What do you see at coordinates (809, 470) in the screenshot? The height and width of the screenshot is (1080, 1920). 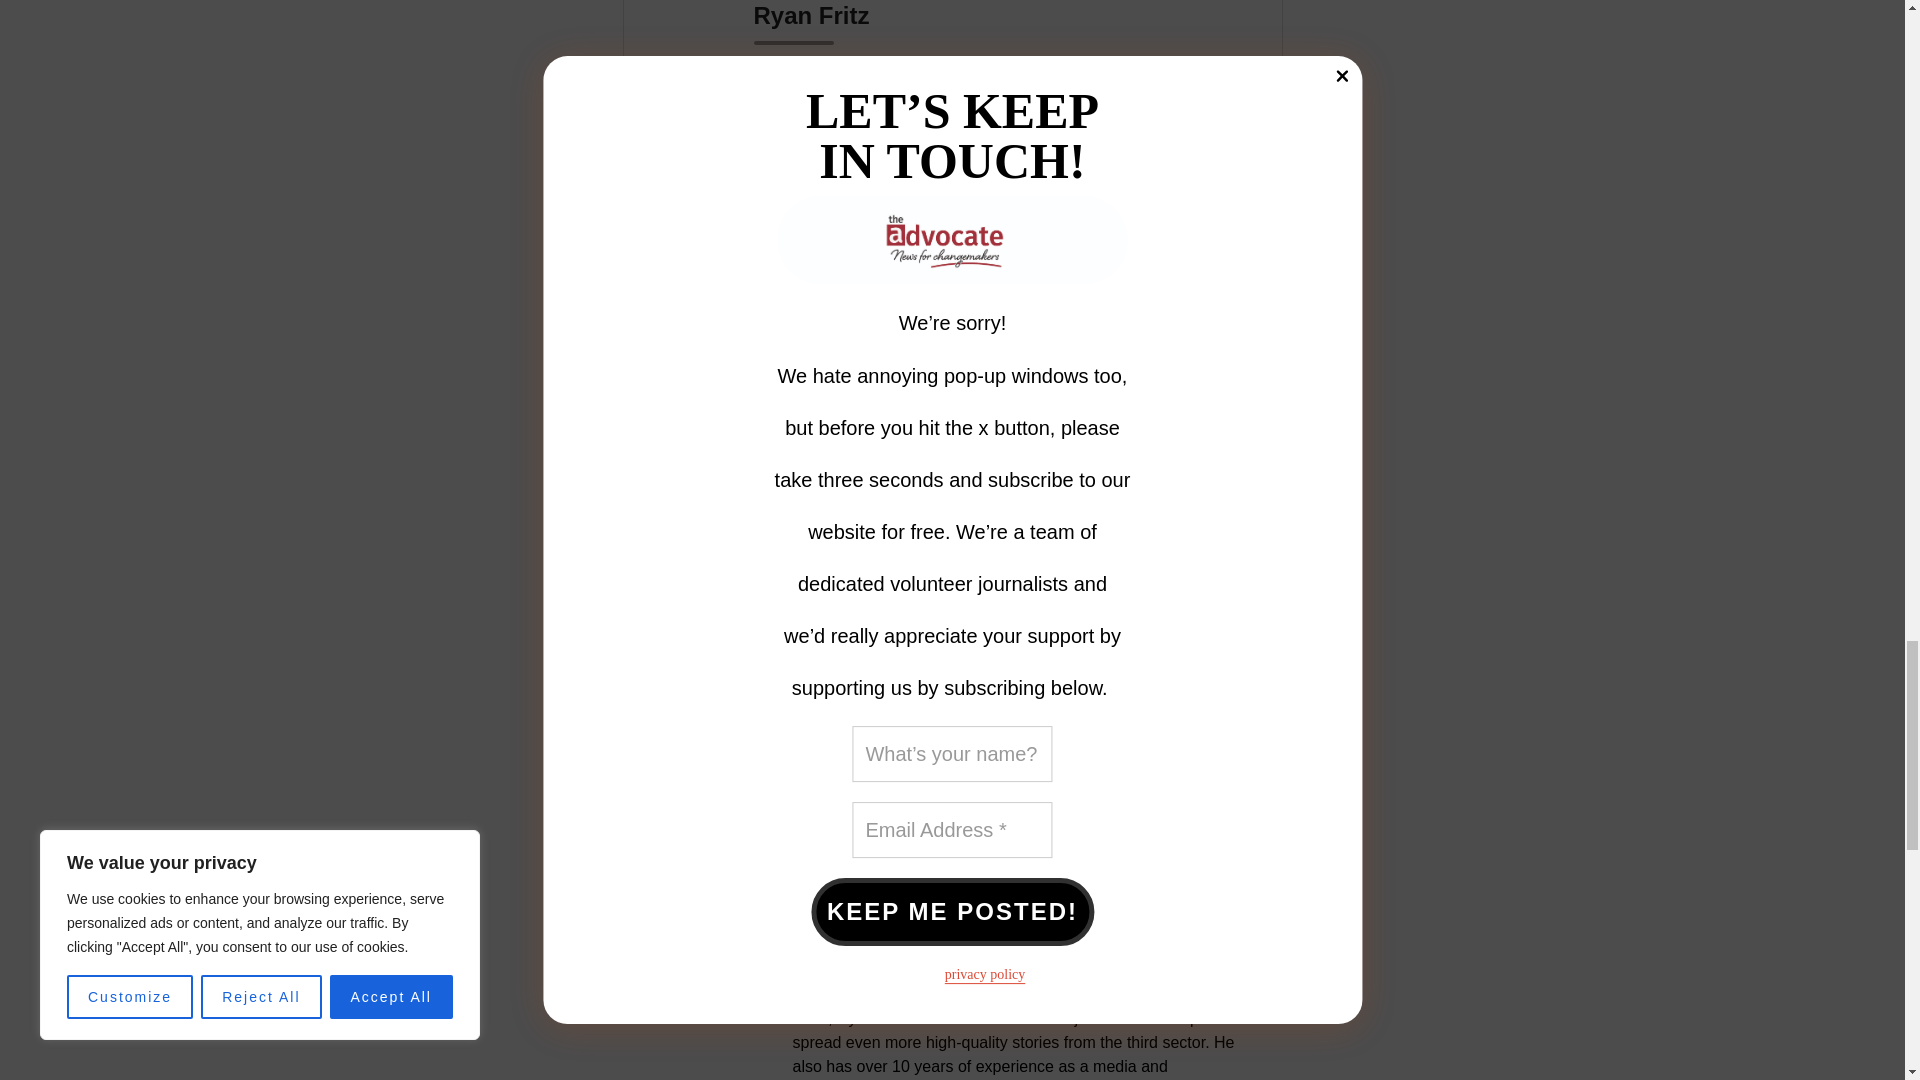 I see `Ryan Fritz` at bounding box center [809, 470].